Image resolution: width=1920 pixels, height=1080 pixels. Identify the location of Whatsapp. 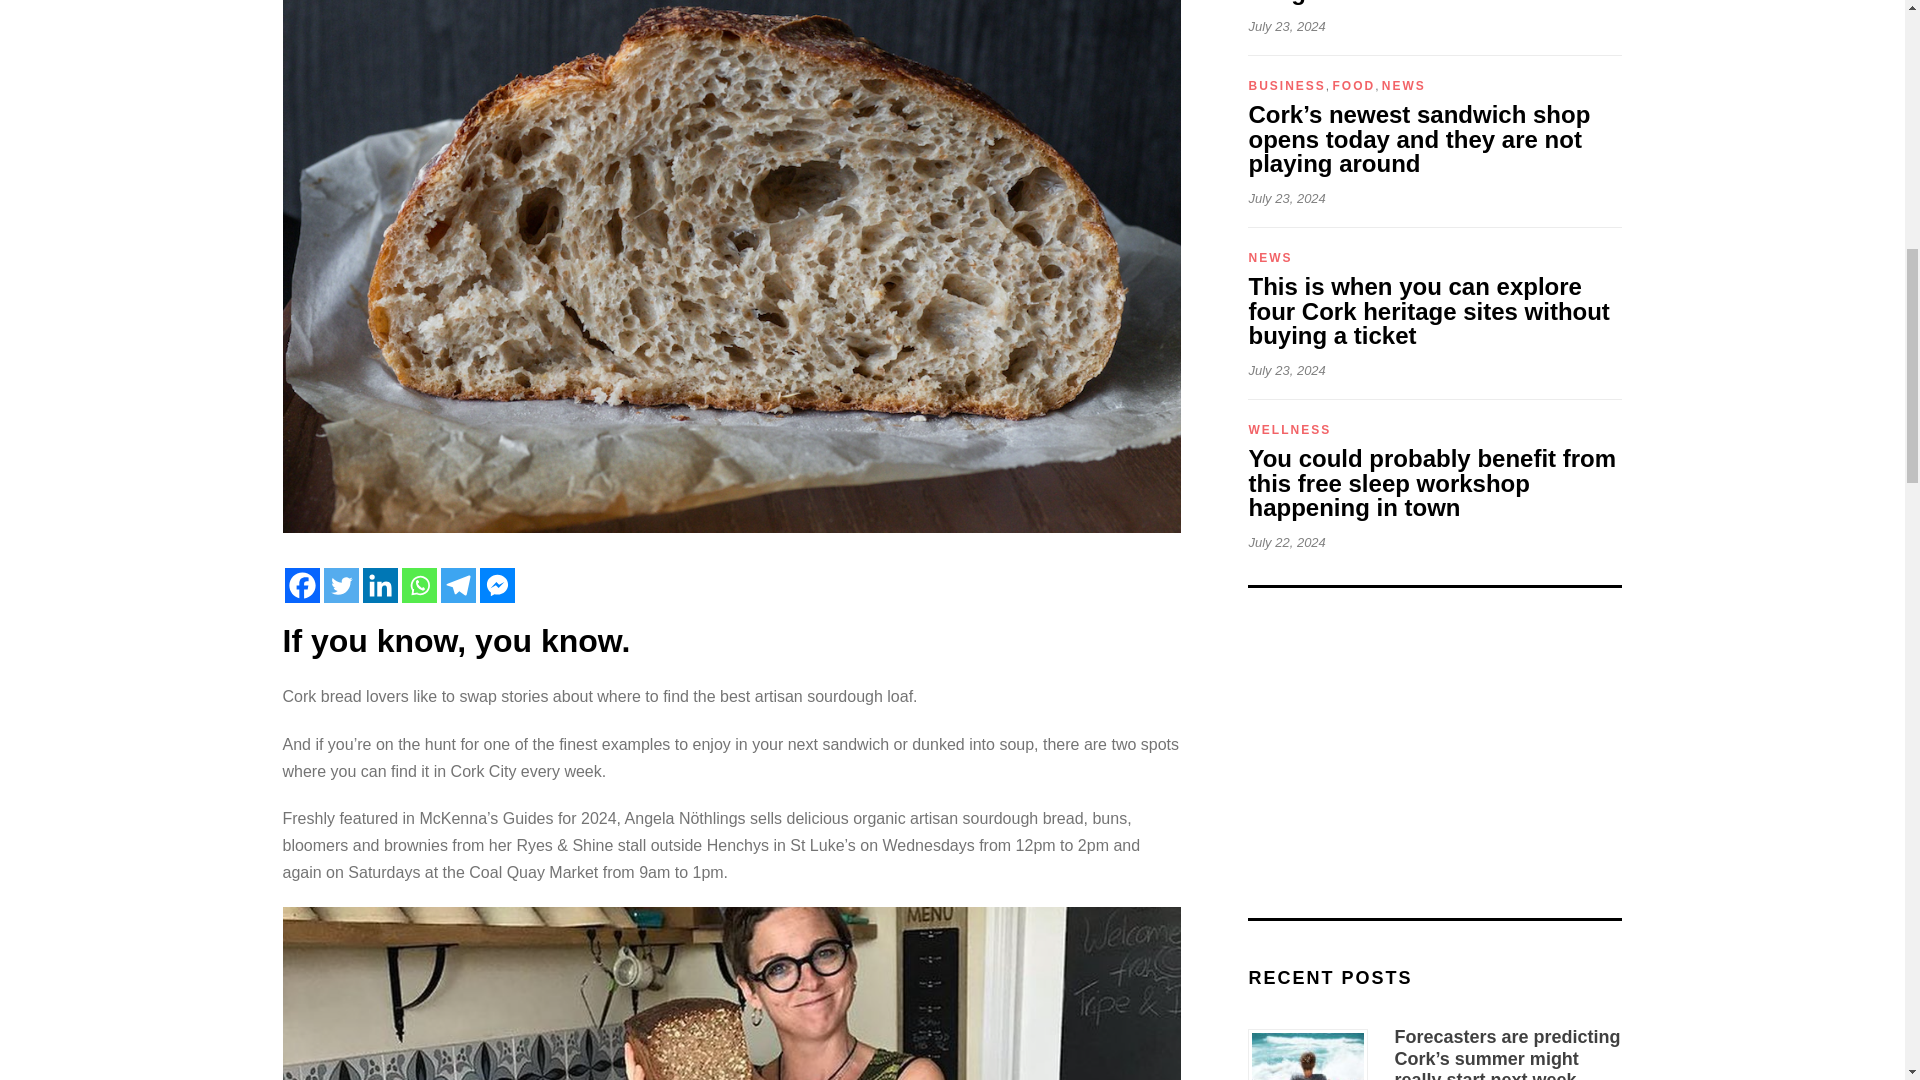
(419, 585).